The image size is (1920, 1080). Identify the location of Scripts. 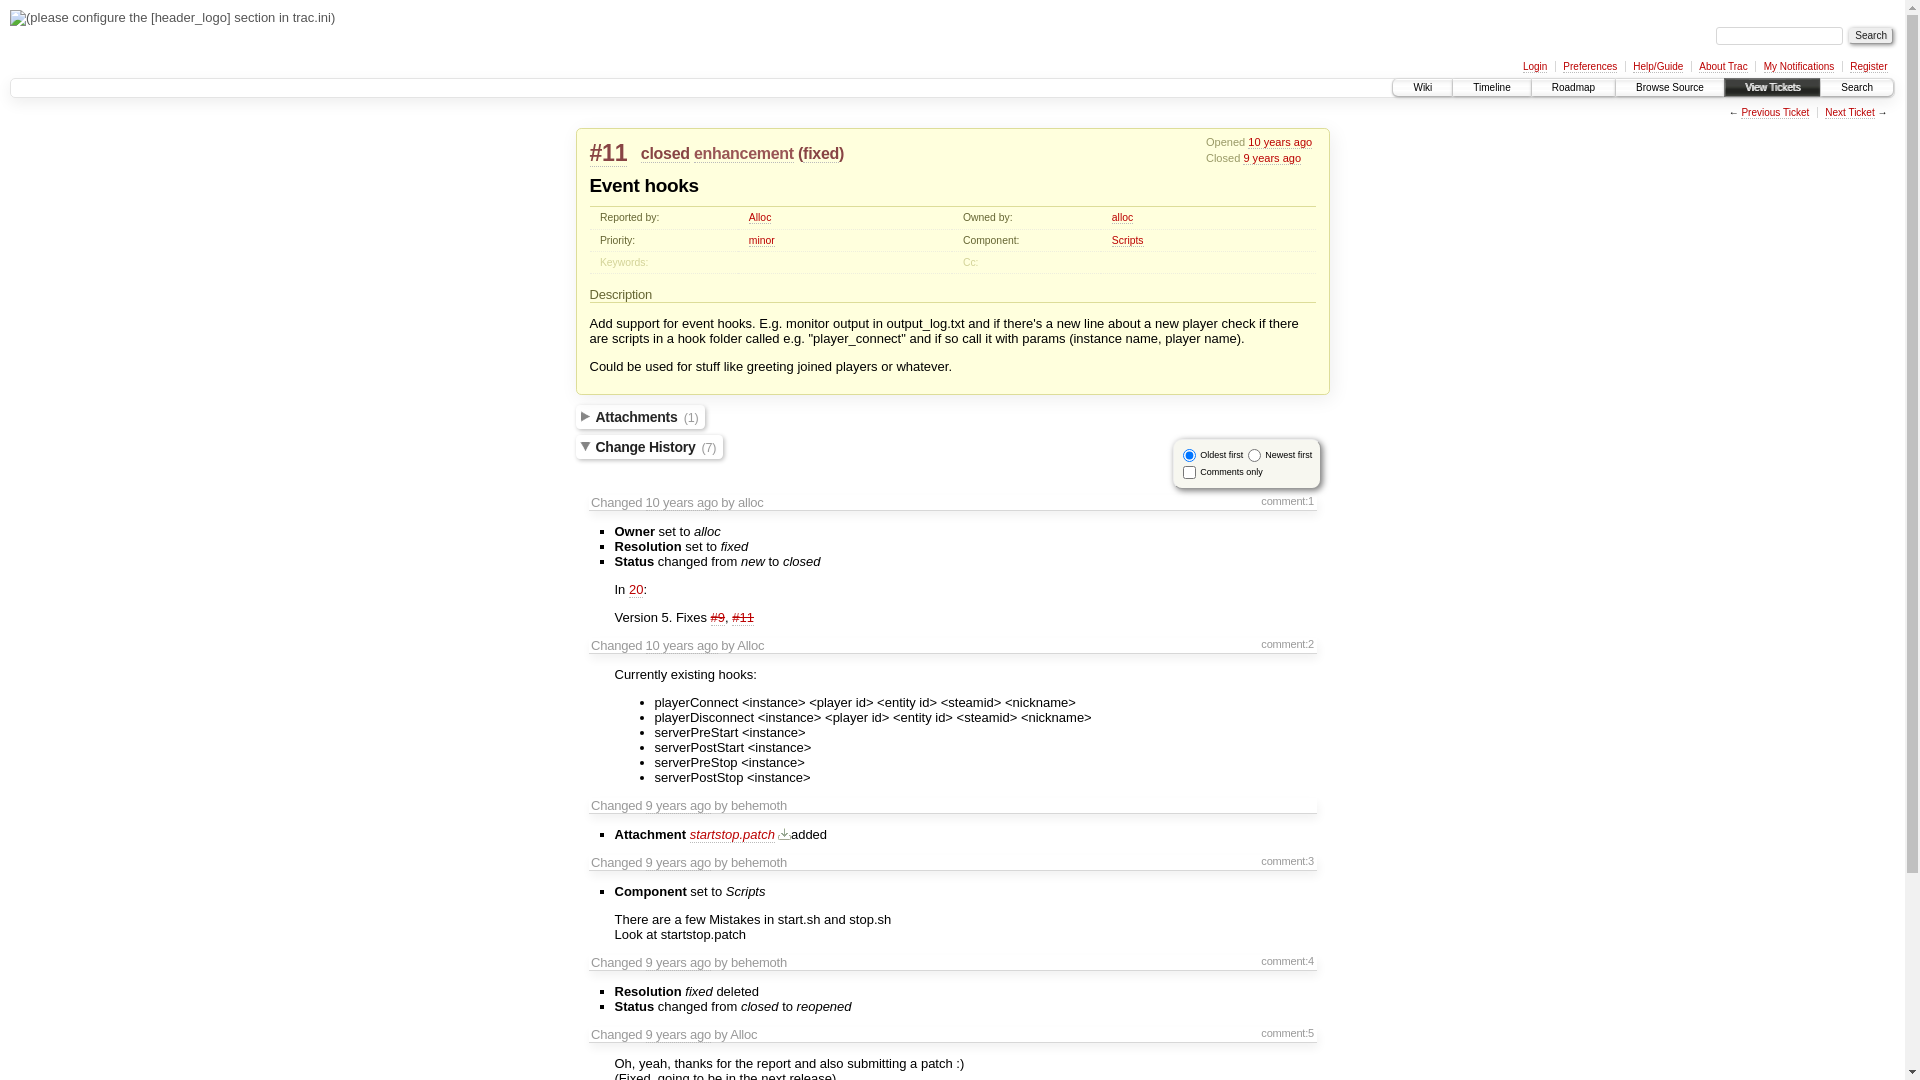
(1128, 241).